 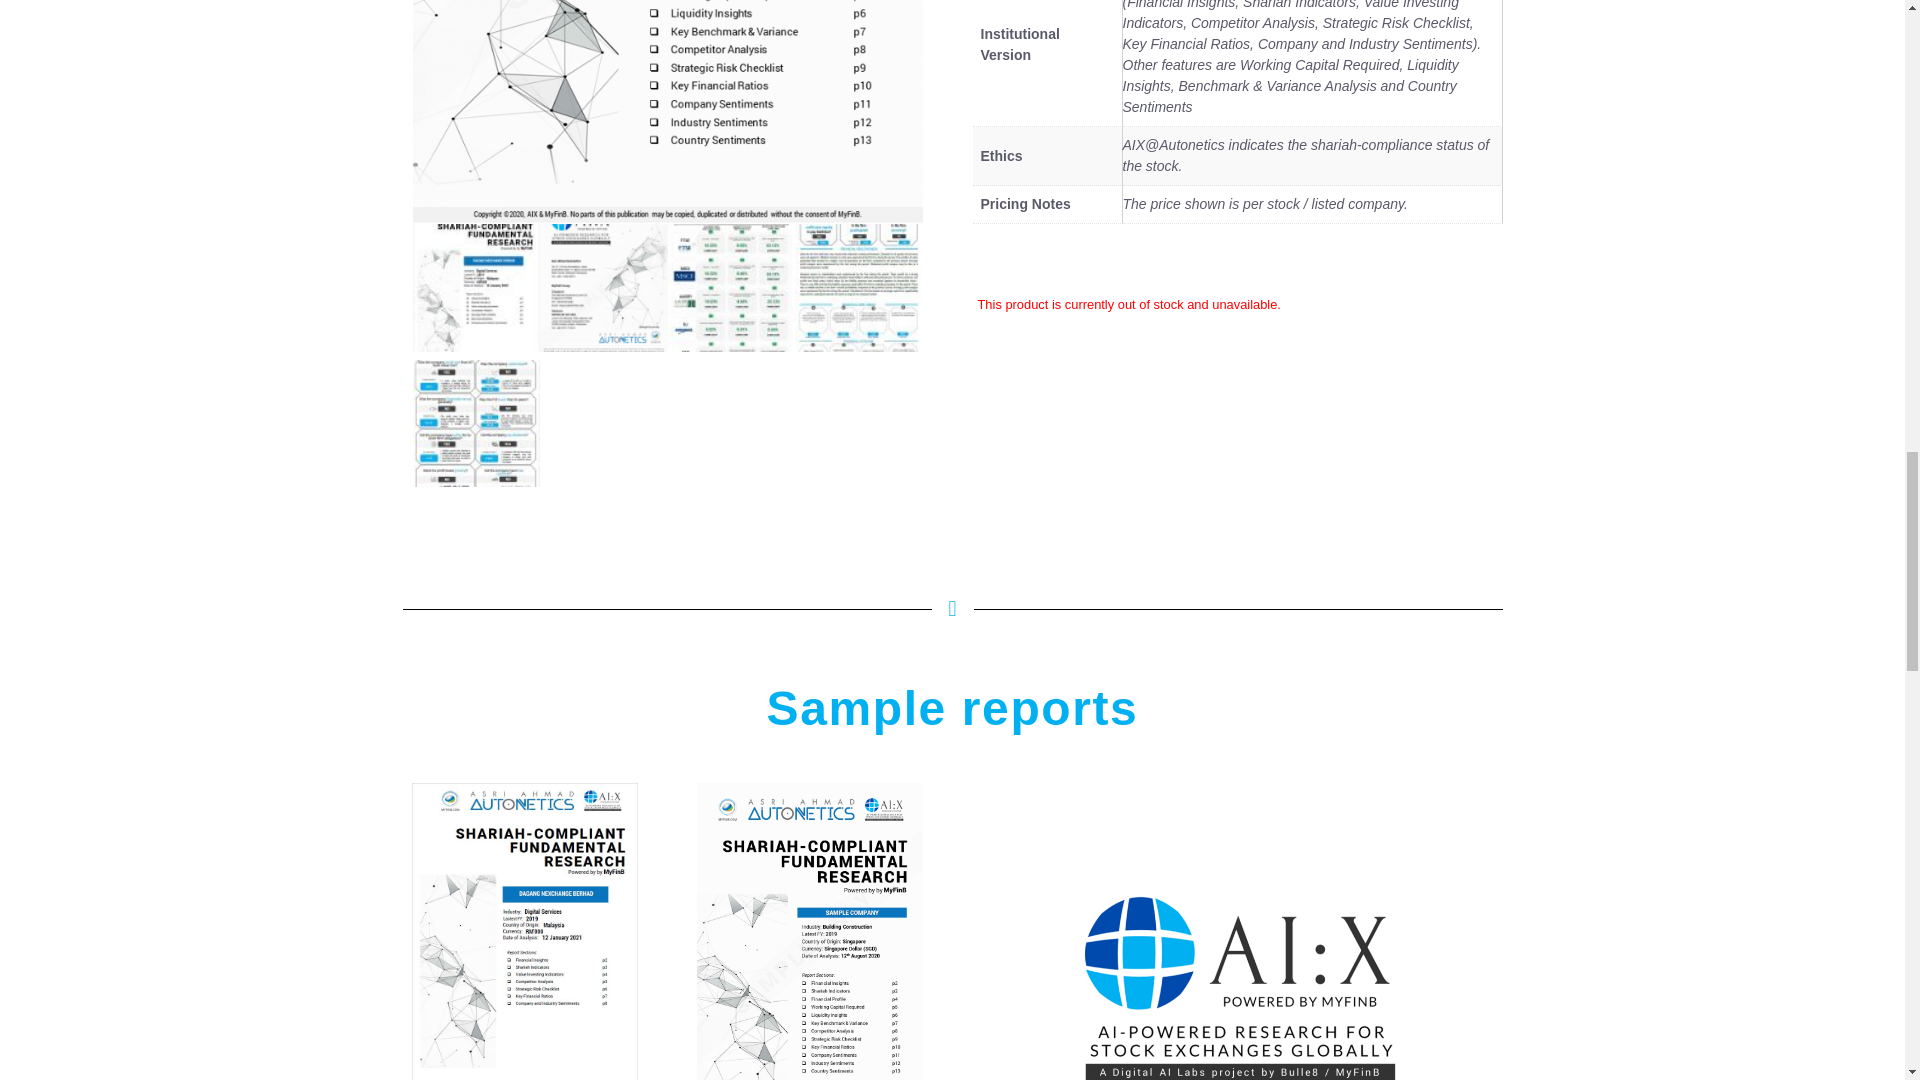 What do you see at coordinates (858, 288) in the screenshot?
I see `AIX Financial Insights` at bounding box center [858, 288].